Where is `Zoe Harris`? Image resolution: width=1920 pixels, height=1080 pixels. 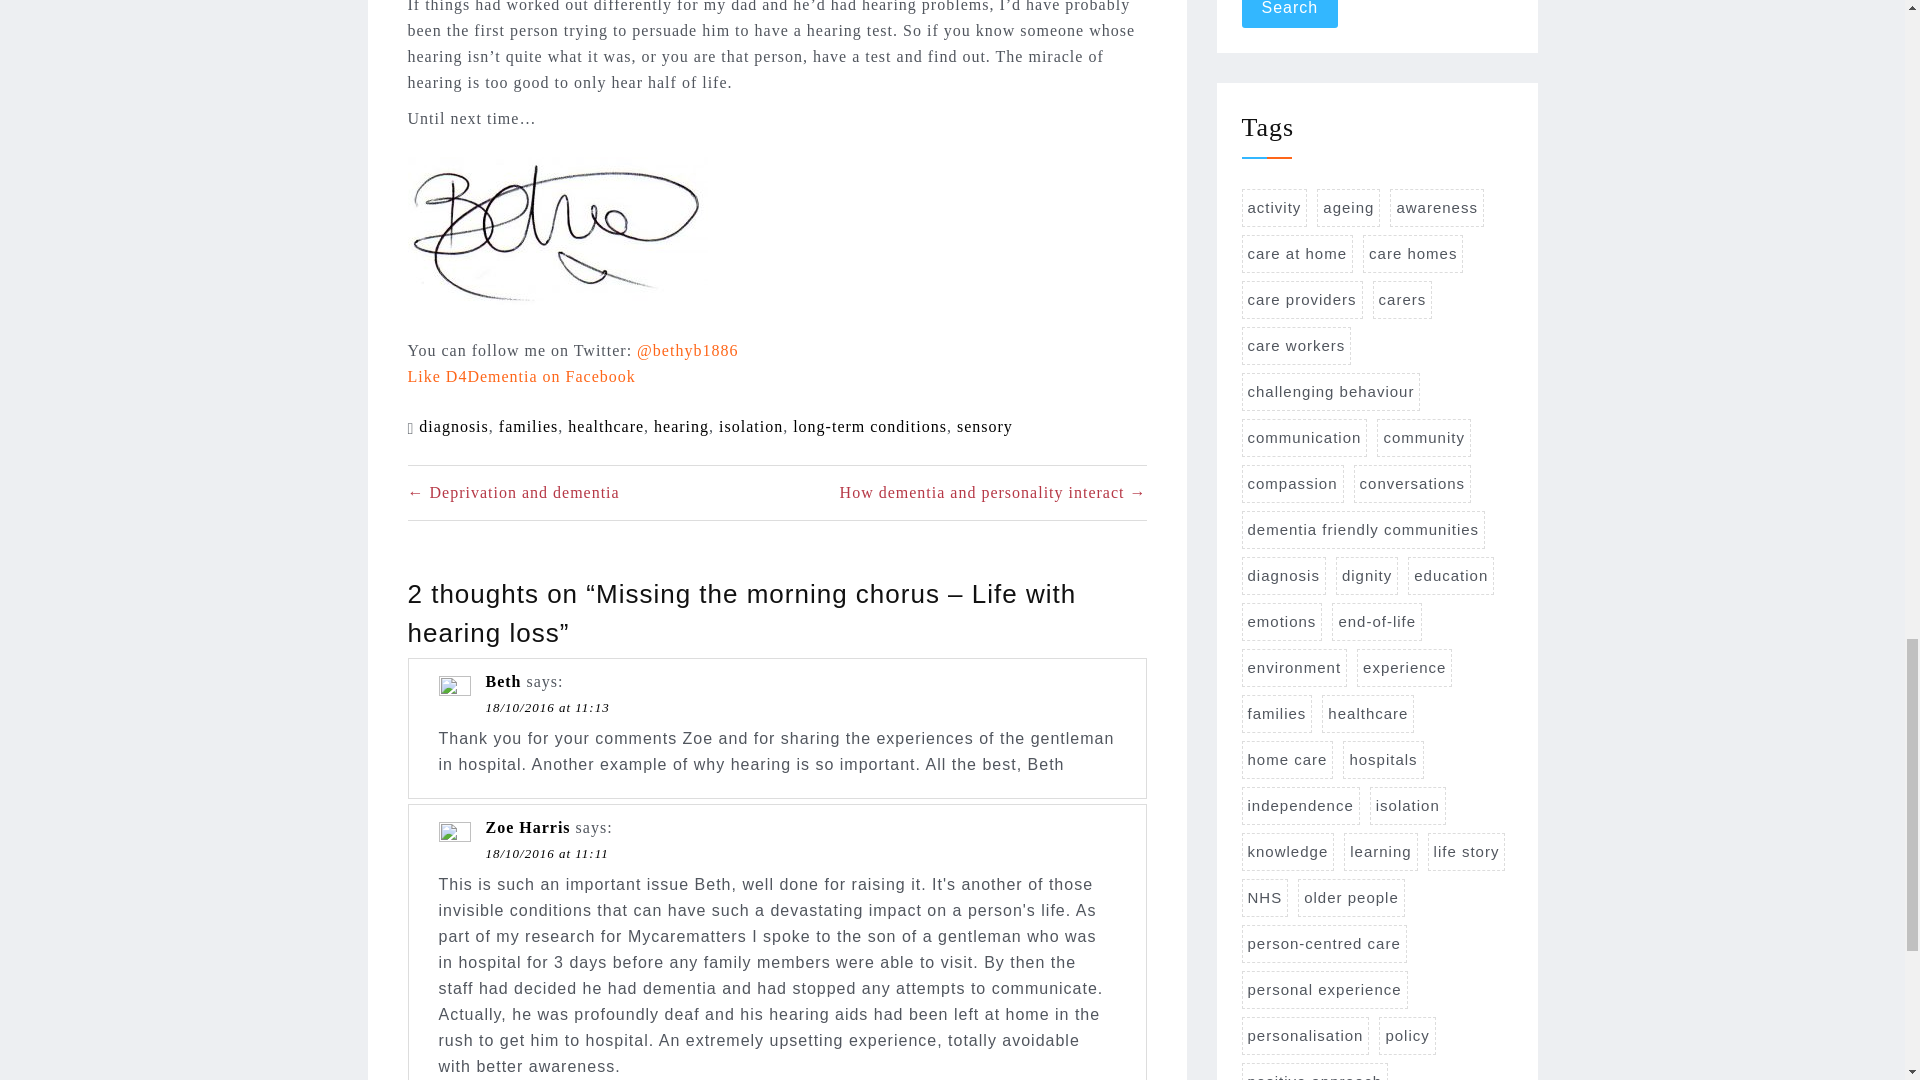 Zoe Harris is located at coordinates (528, 826).